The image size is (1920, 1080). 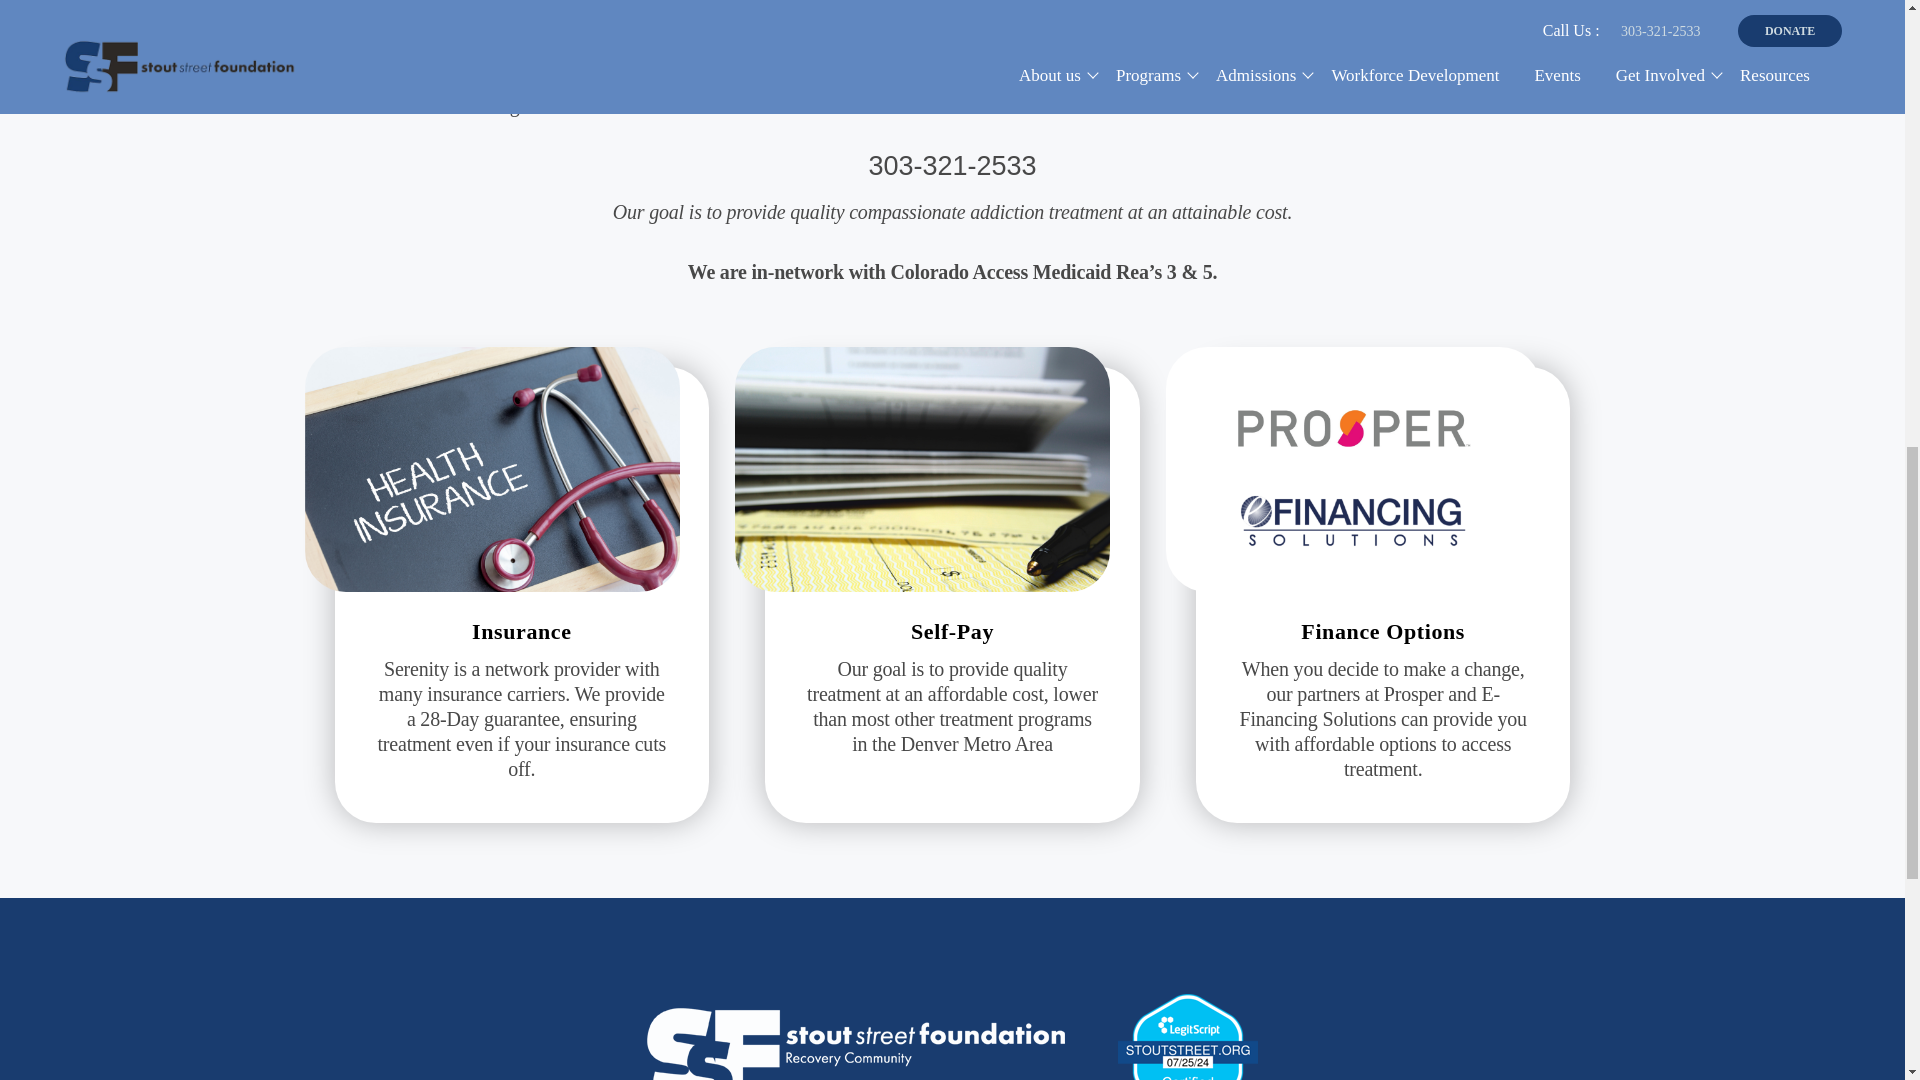 I want to click on Finance Options, so click(x=1382, y=630).